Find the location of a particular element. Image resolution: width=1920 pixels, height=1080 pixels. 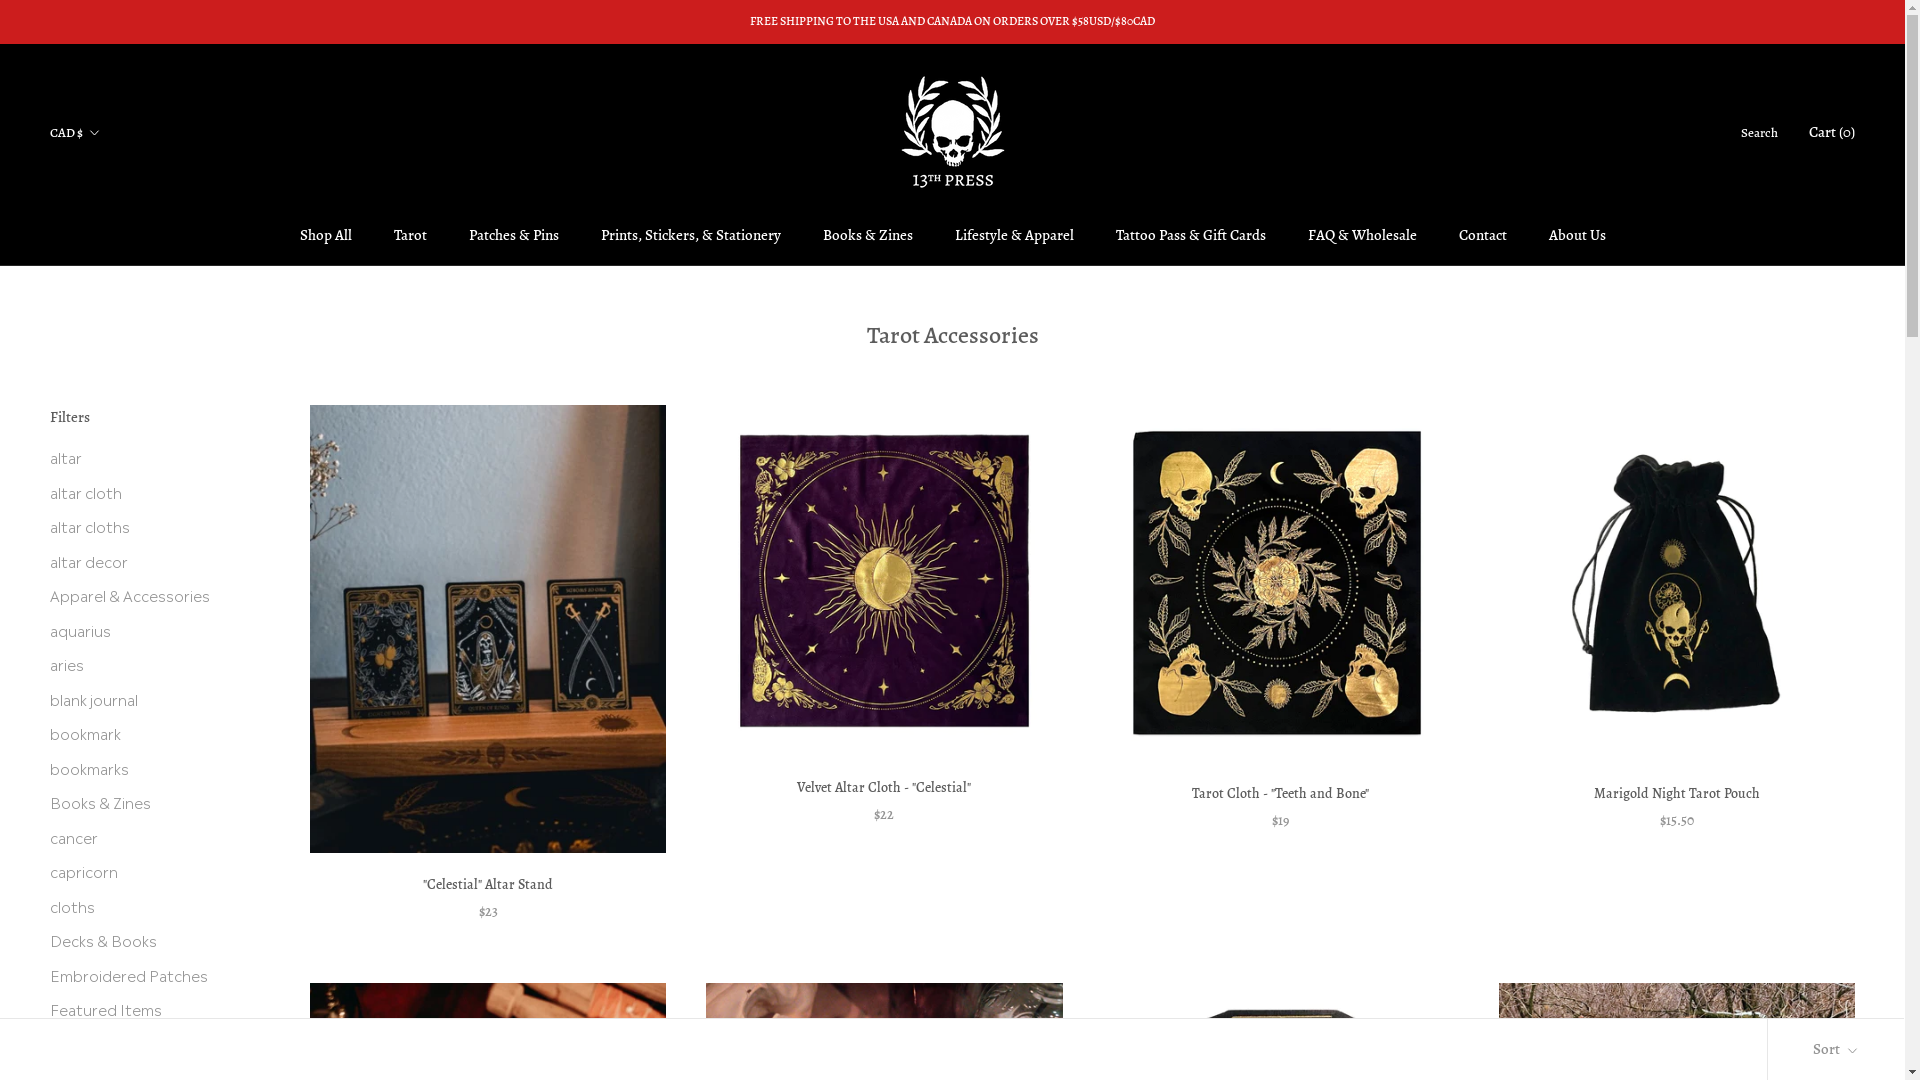

EUR is located at coordinates (103, 274).